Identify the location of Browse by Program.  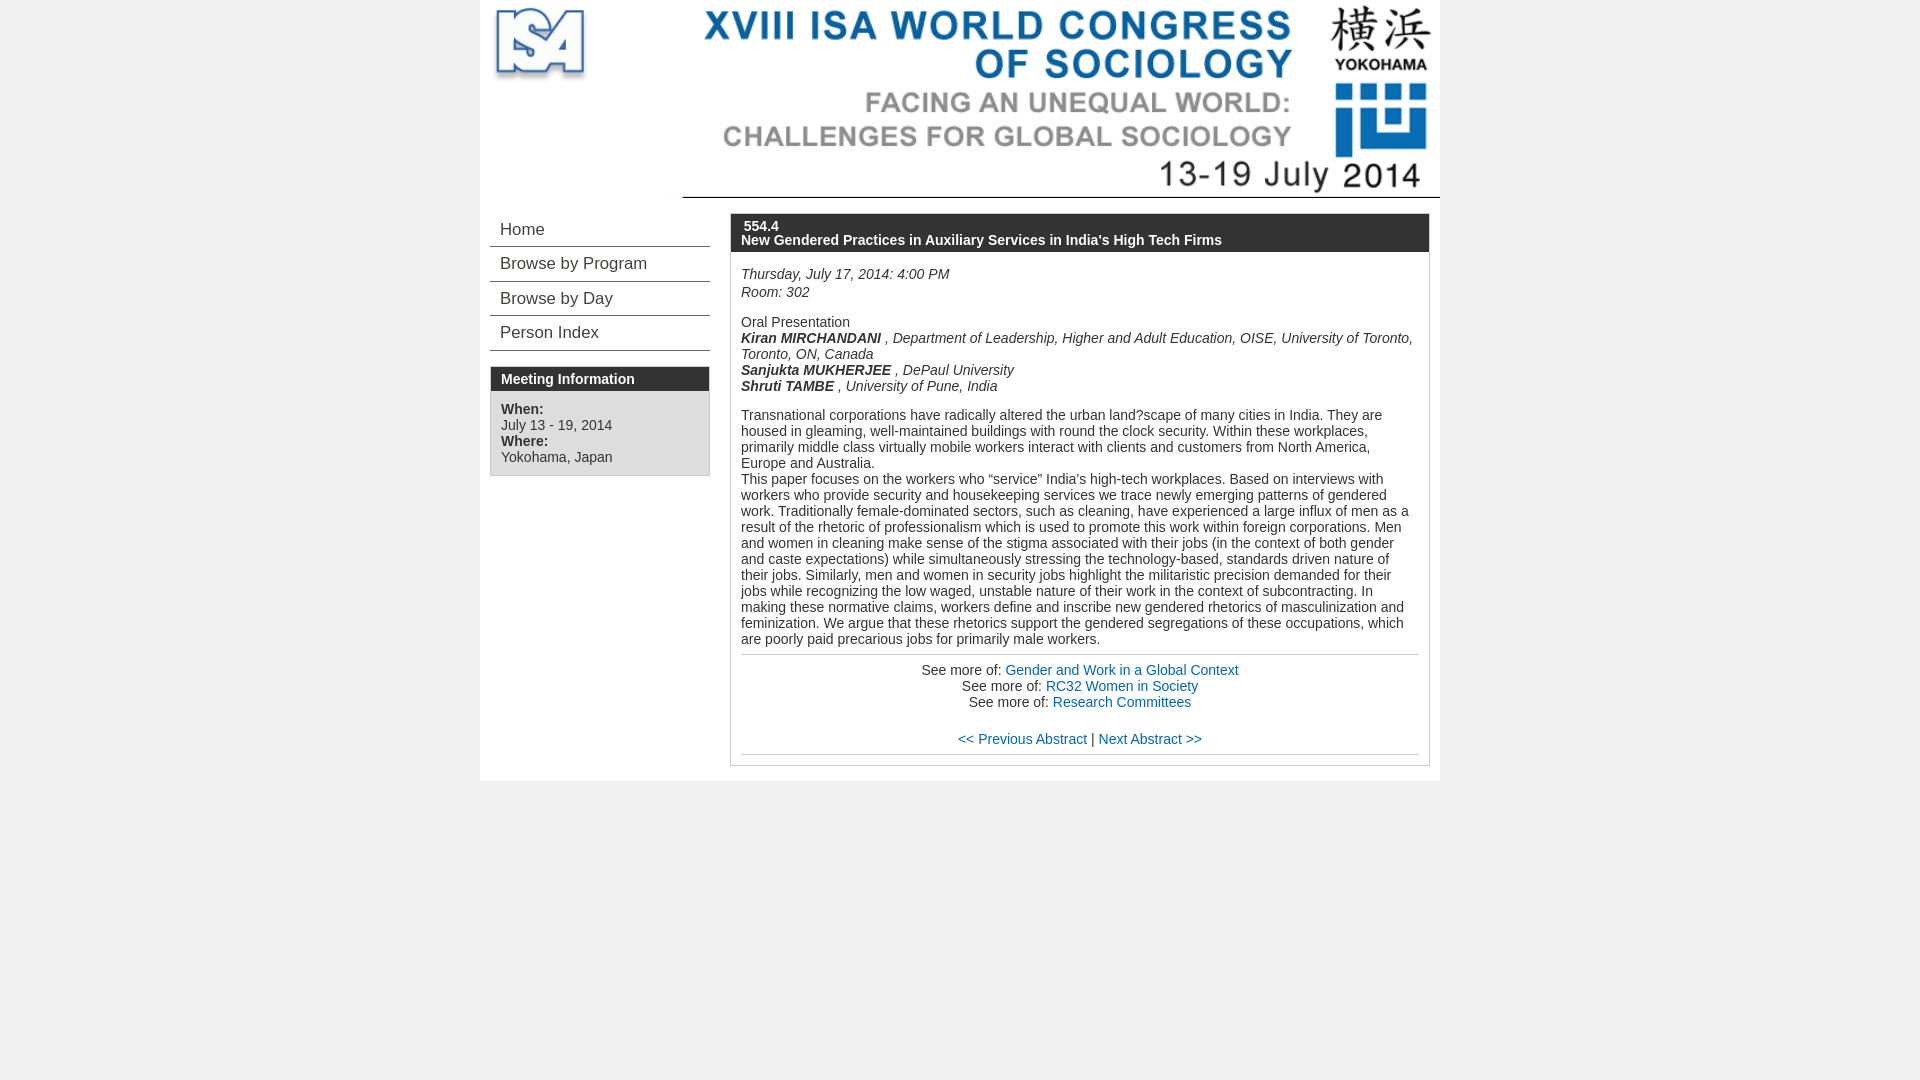
(600, 264).